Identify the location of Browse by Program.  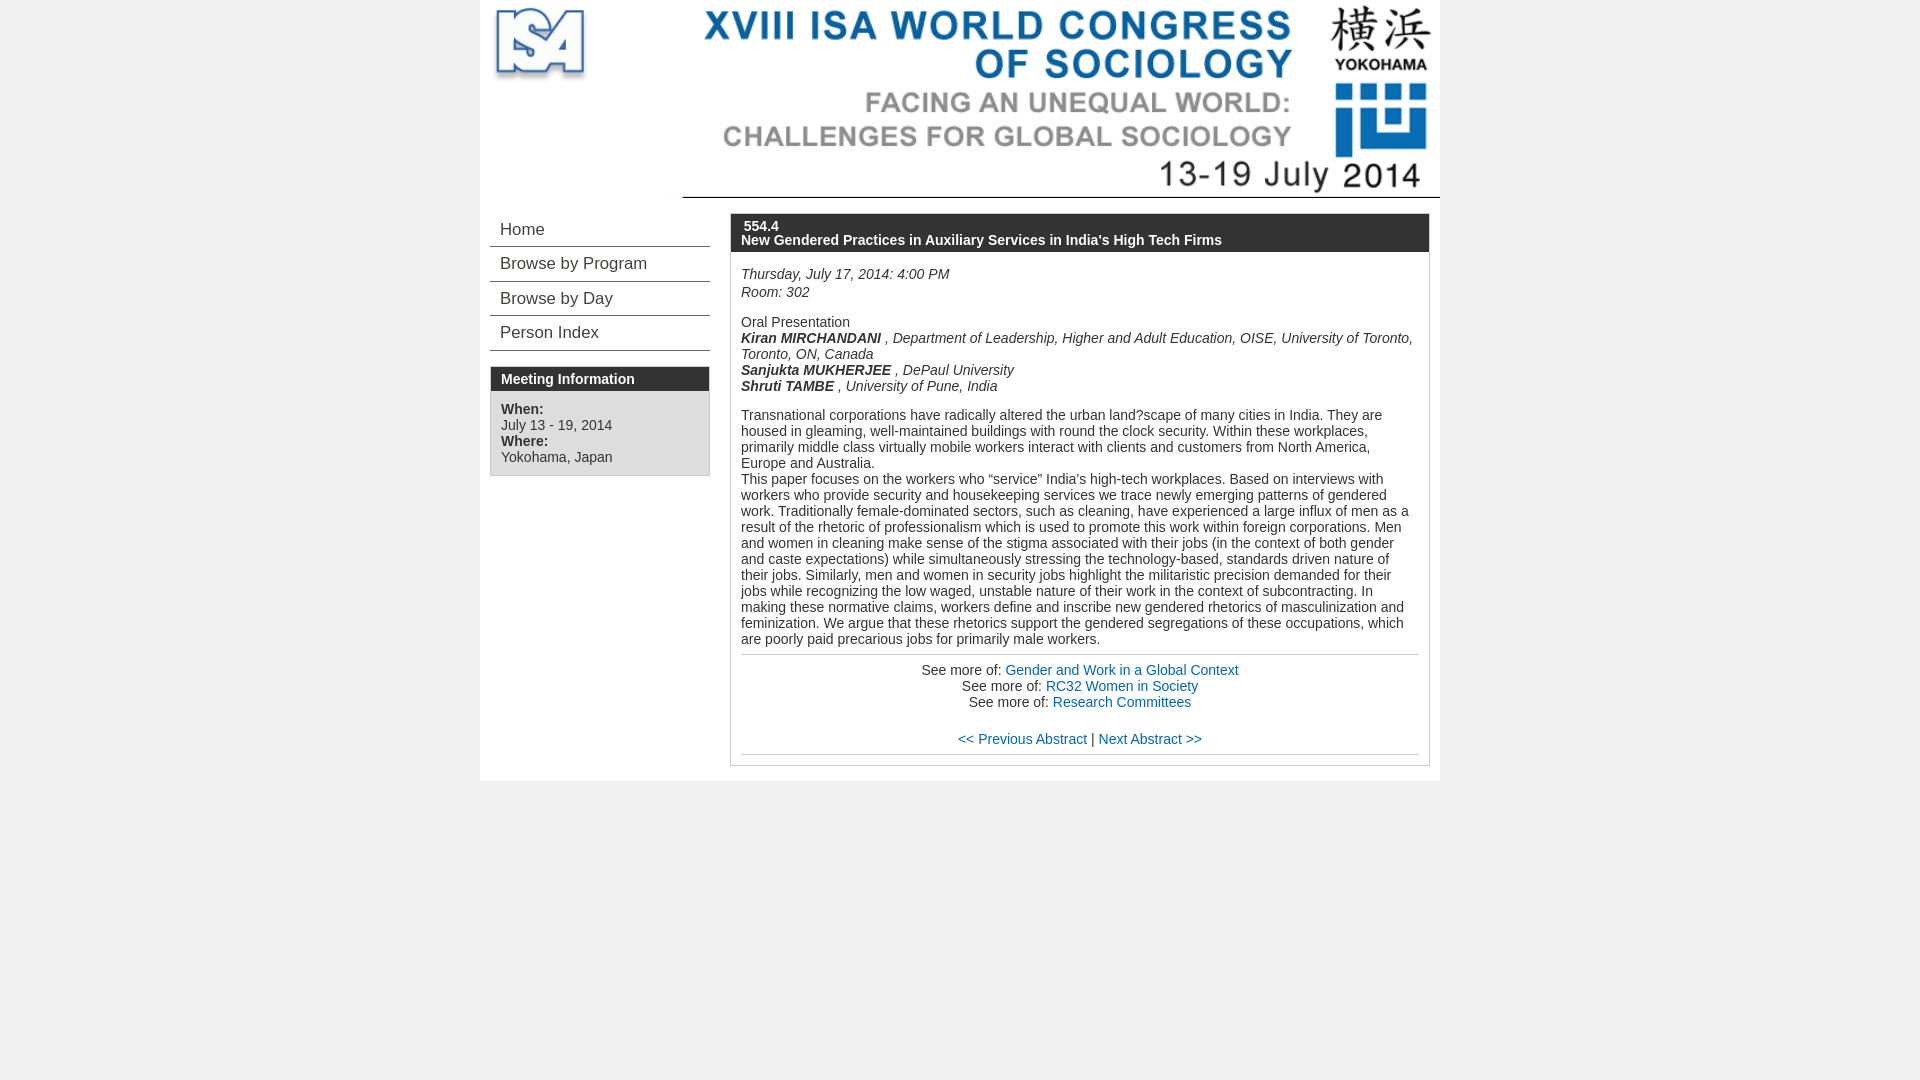
(600, 264).